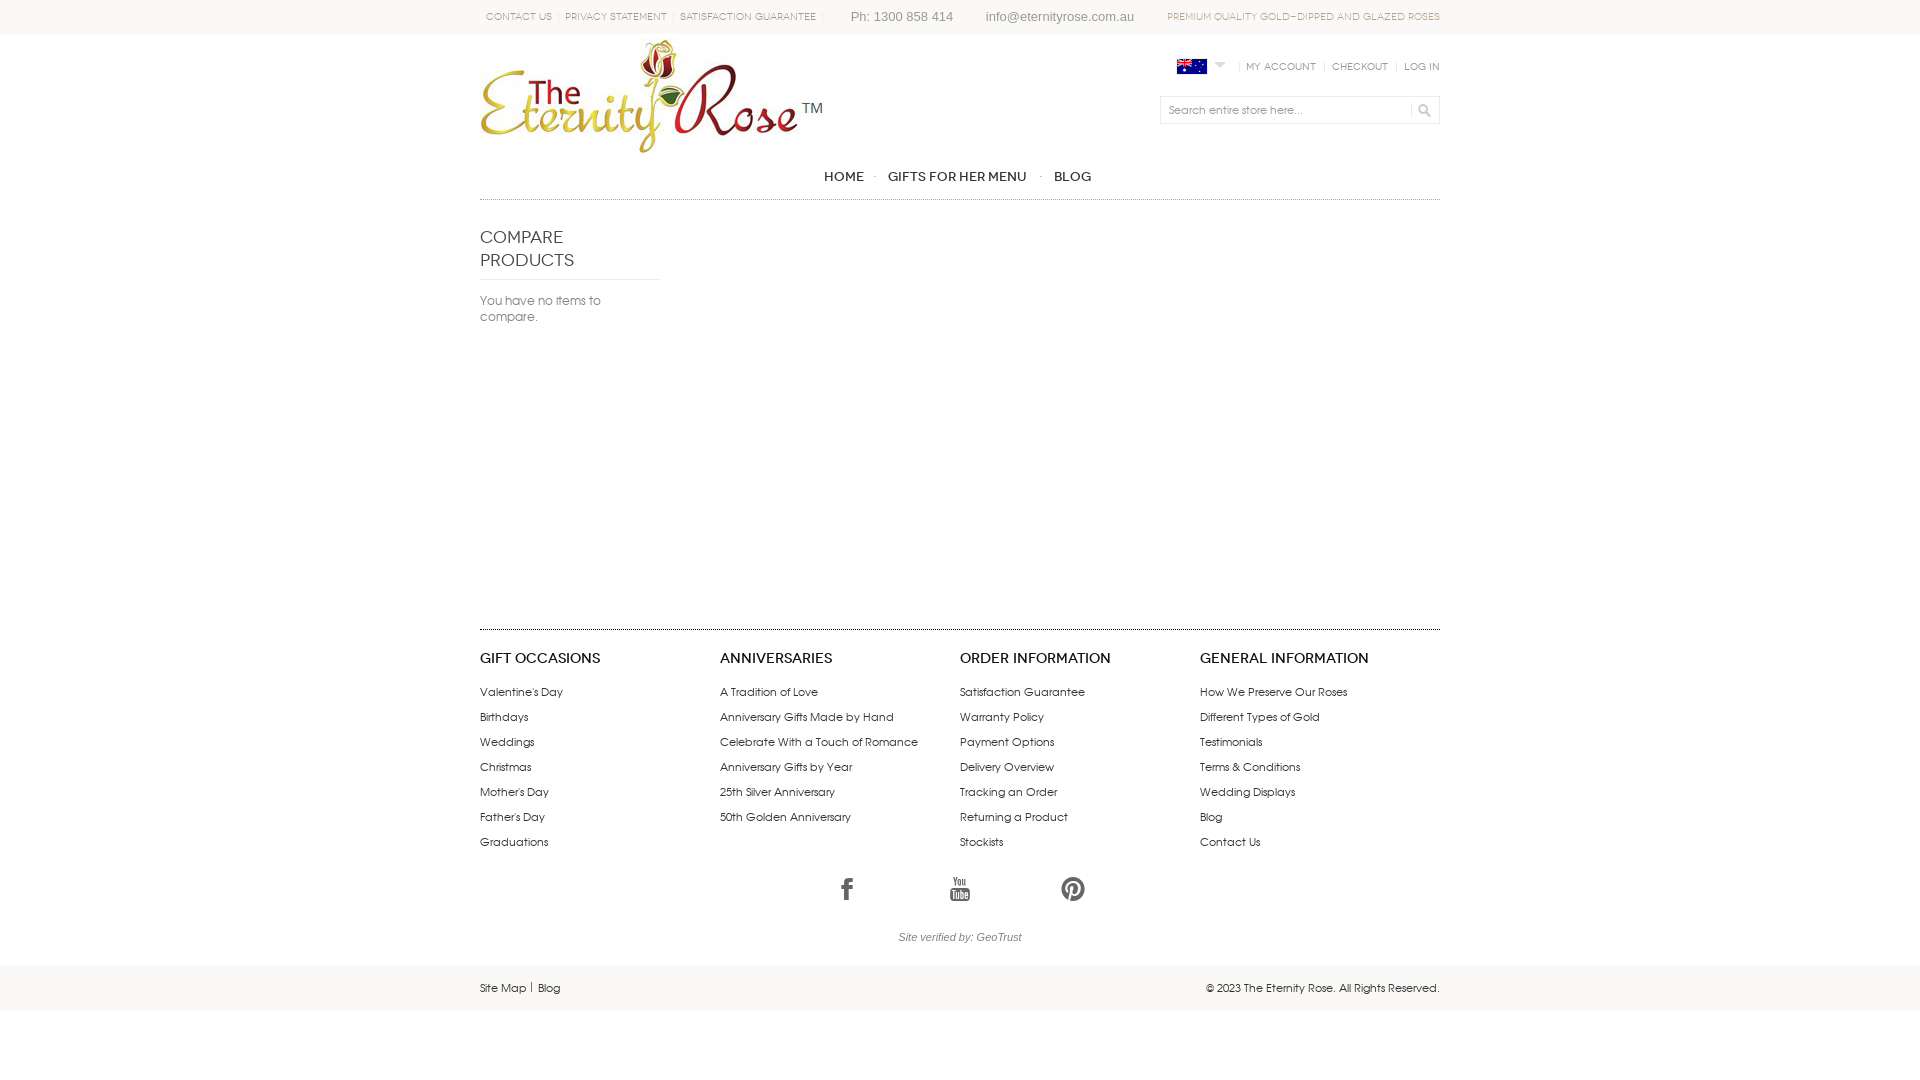 This screenshot has width=1920, height=1080. I want to click on 50th Golden Anniversary, so click(786, 816).